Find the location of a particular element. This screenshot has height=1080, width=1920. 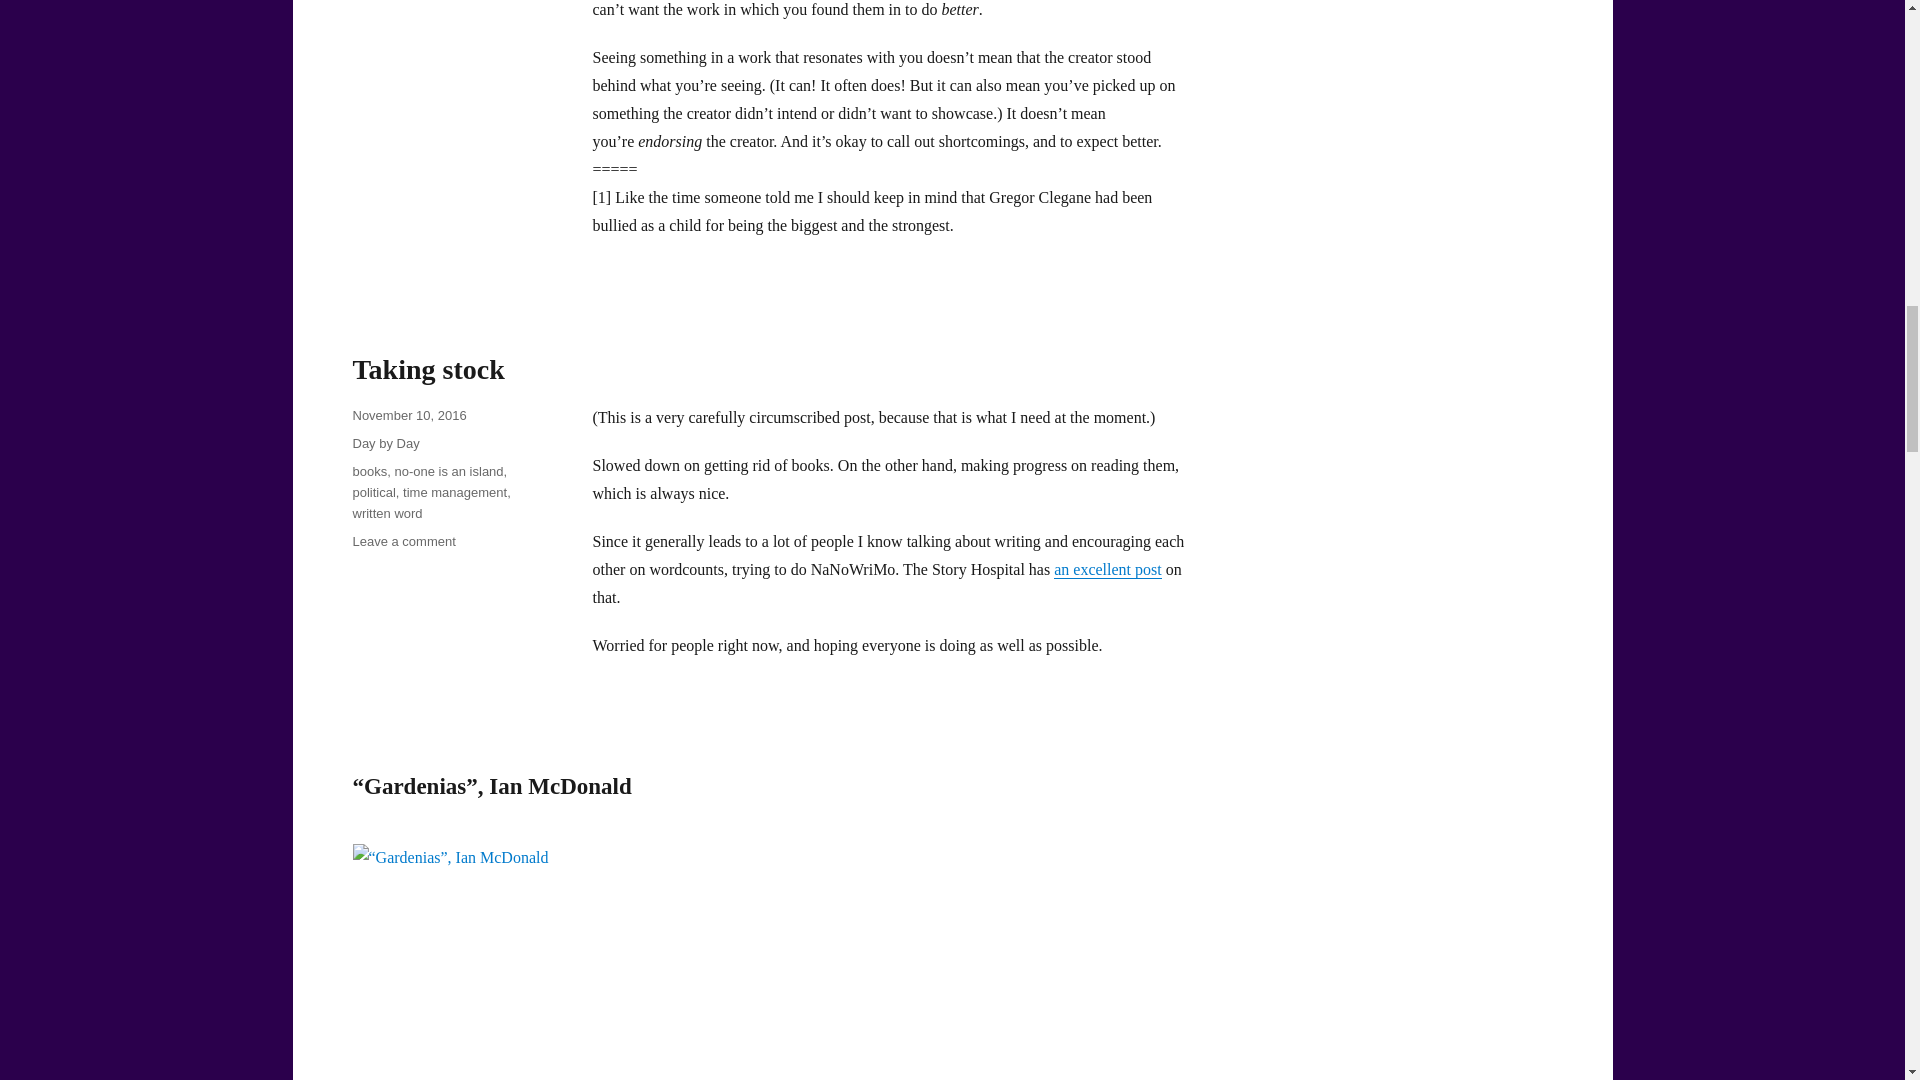

an excellent post is located at coordinates (1108, 568).